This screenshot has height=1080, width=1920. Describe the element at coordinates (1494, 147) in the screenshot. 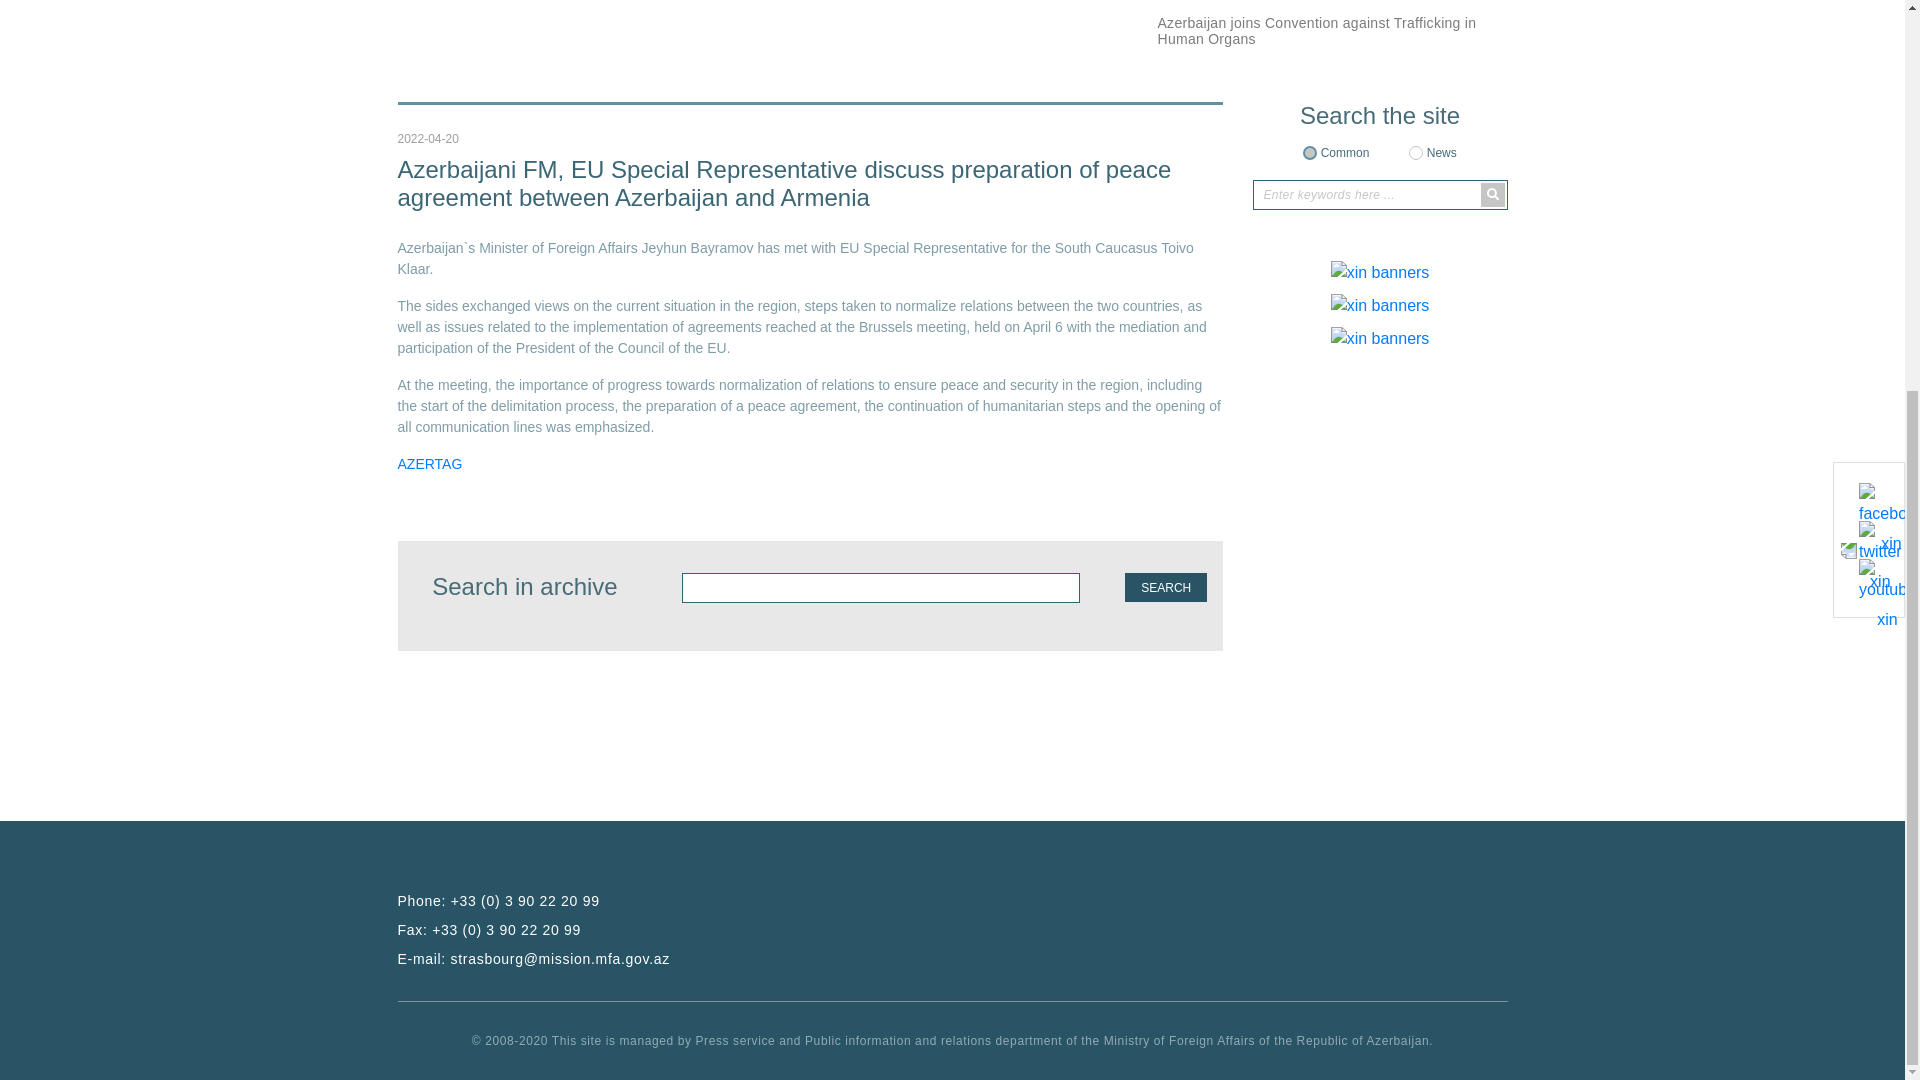

I see `EN` at that location.